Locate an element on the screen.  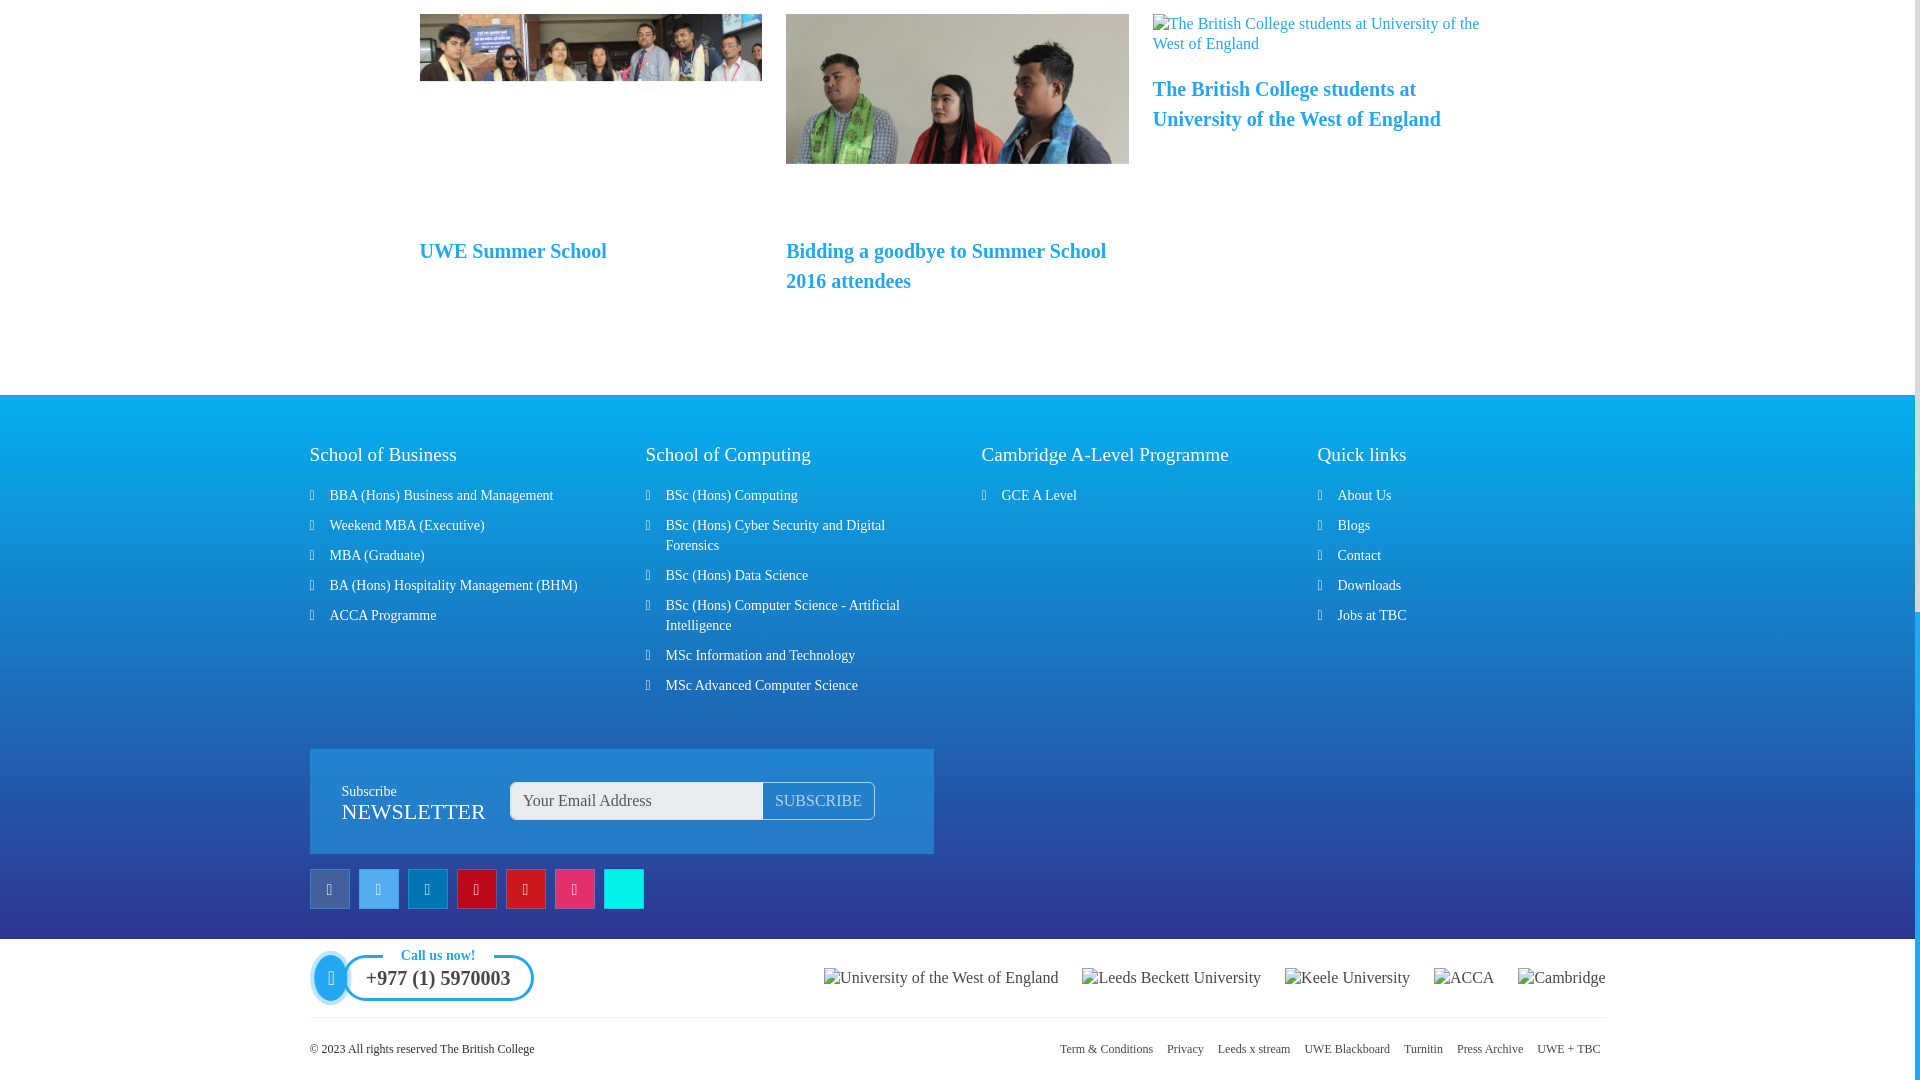
UWE Summer School is located at coordinates (513, 250).